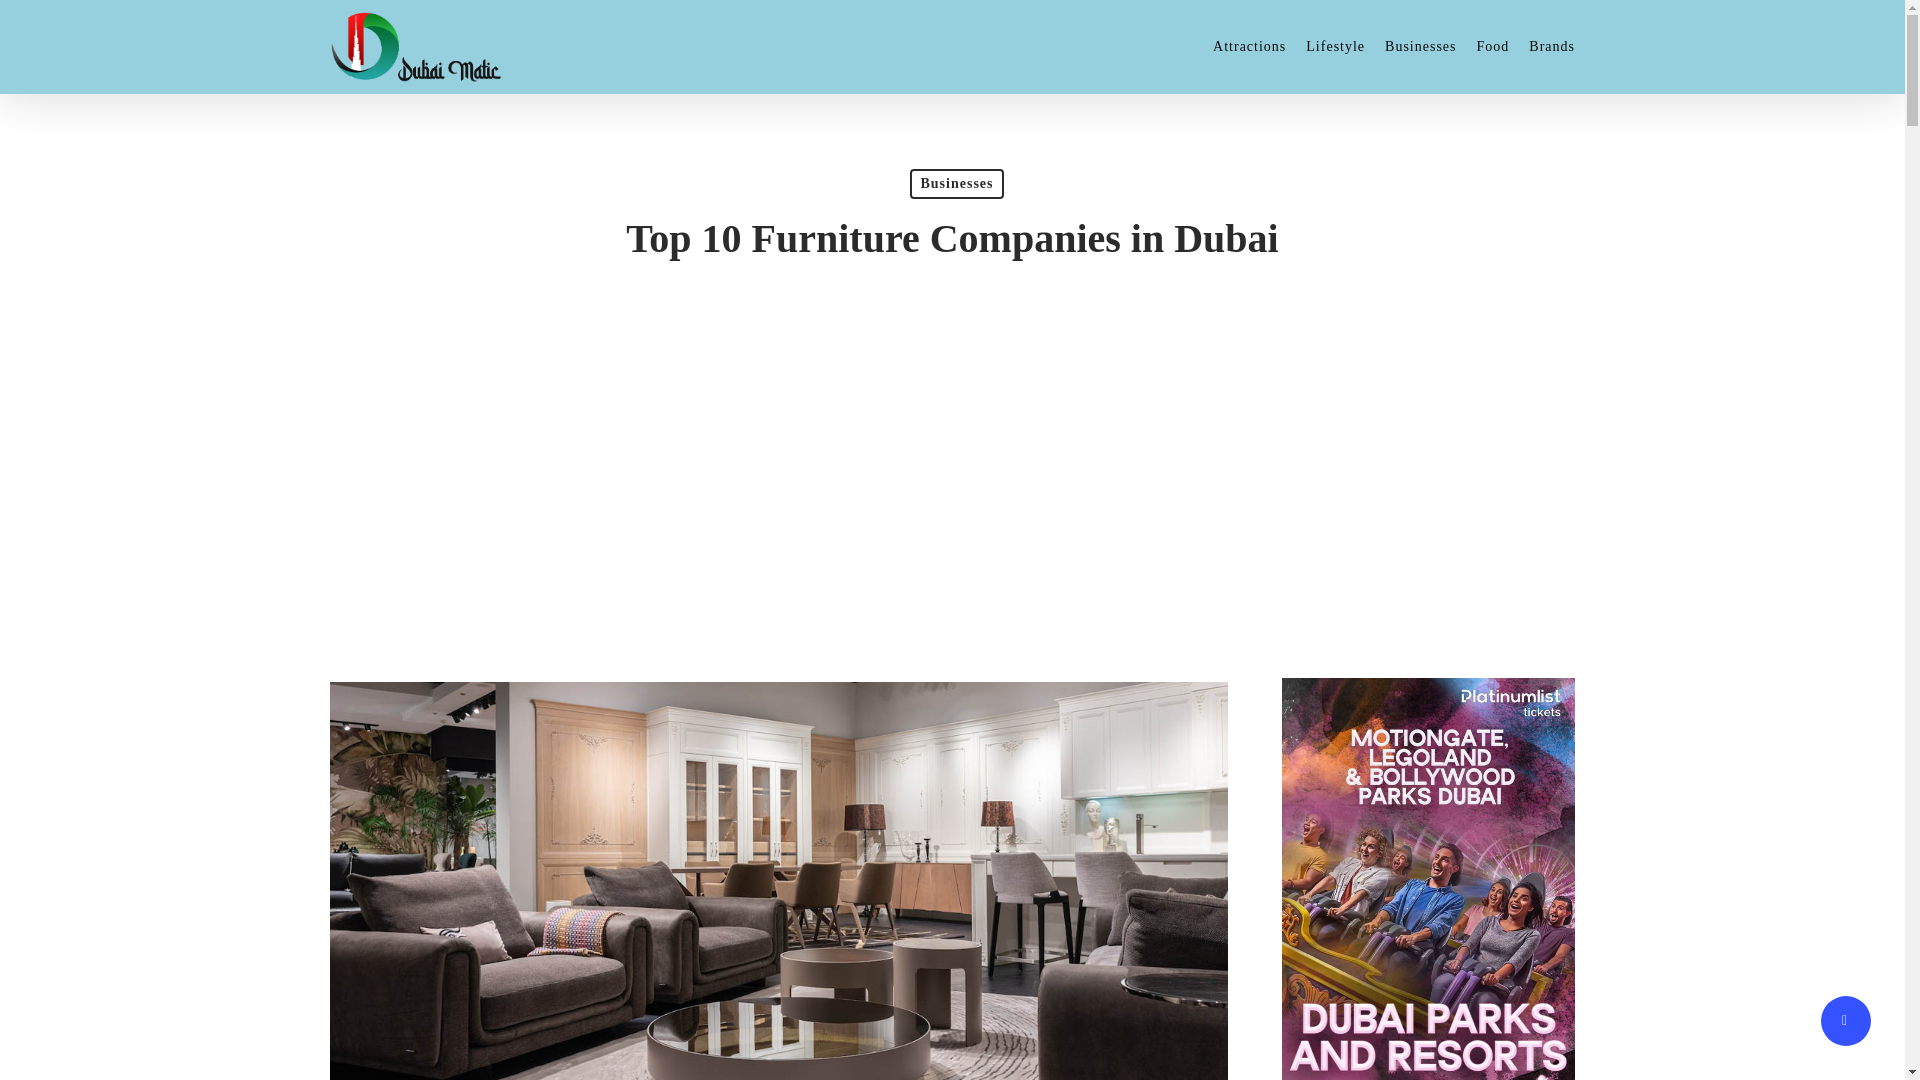  Describe the element at coordinates (956, 183) in the screenshot. I see `Businesses` at that location.